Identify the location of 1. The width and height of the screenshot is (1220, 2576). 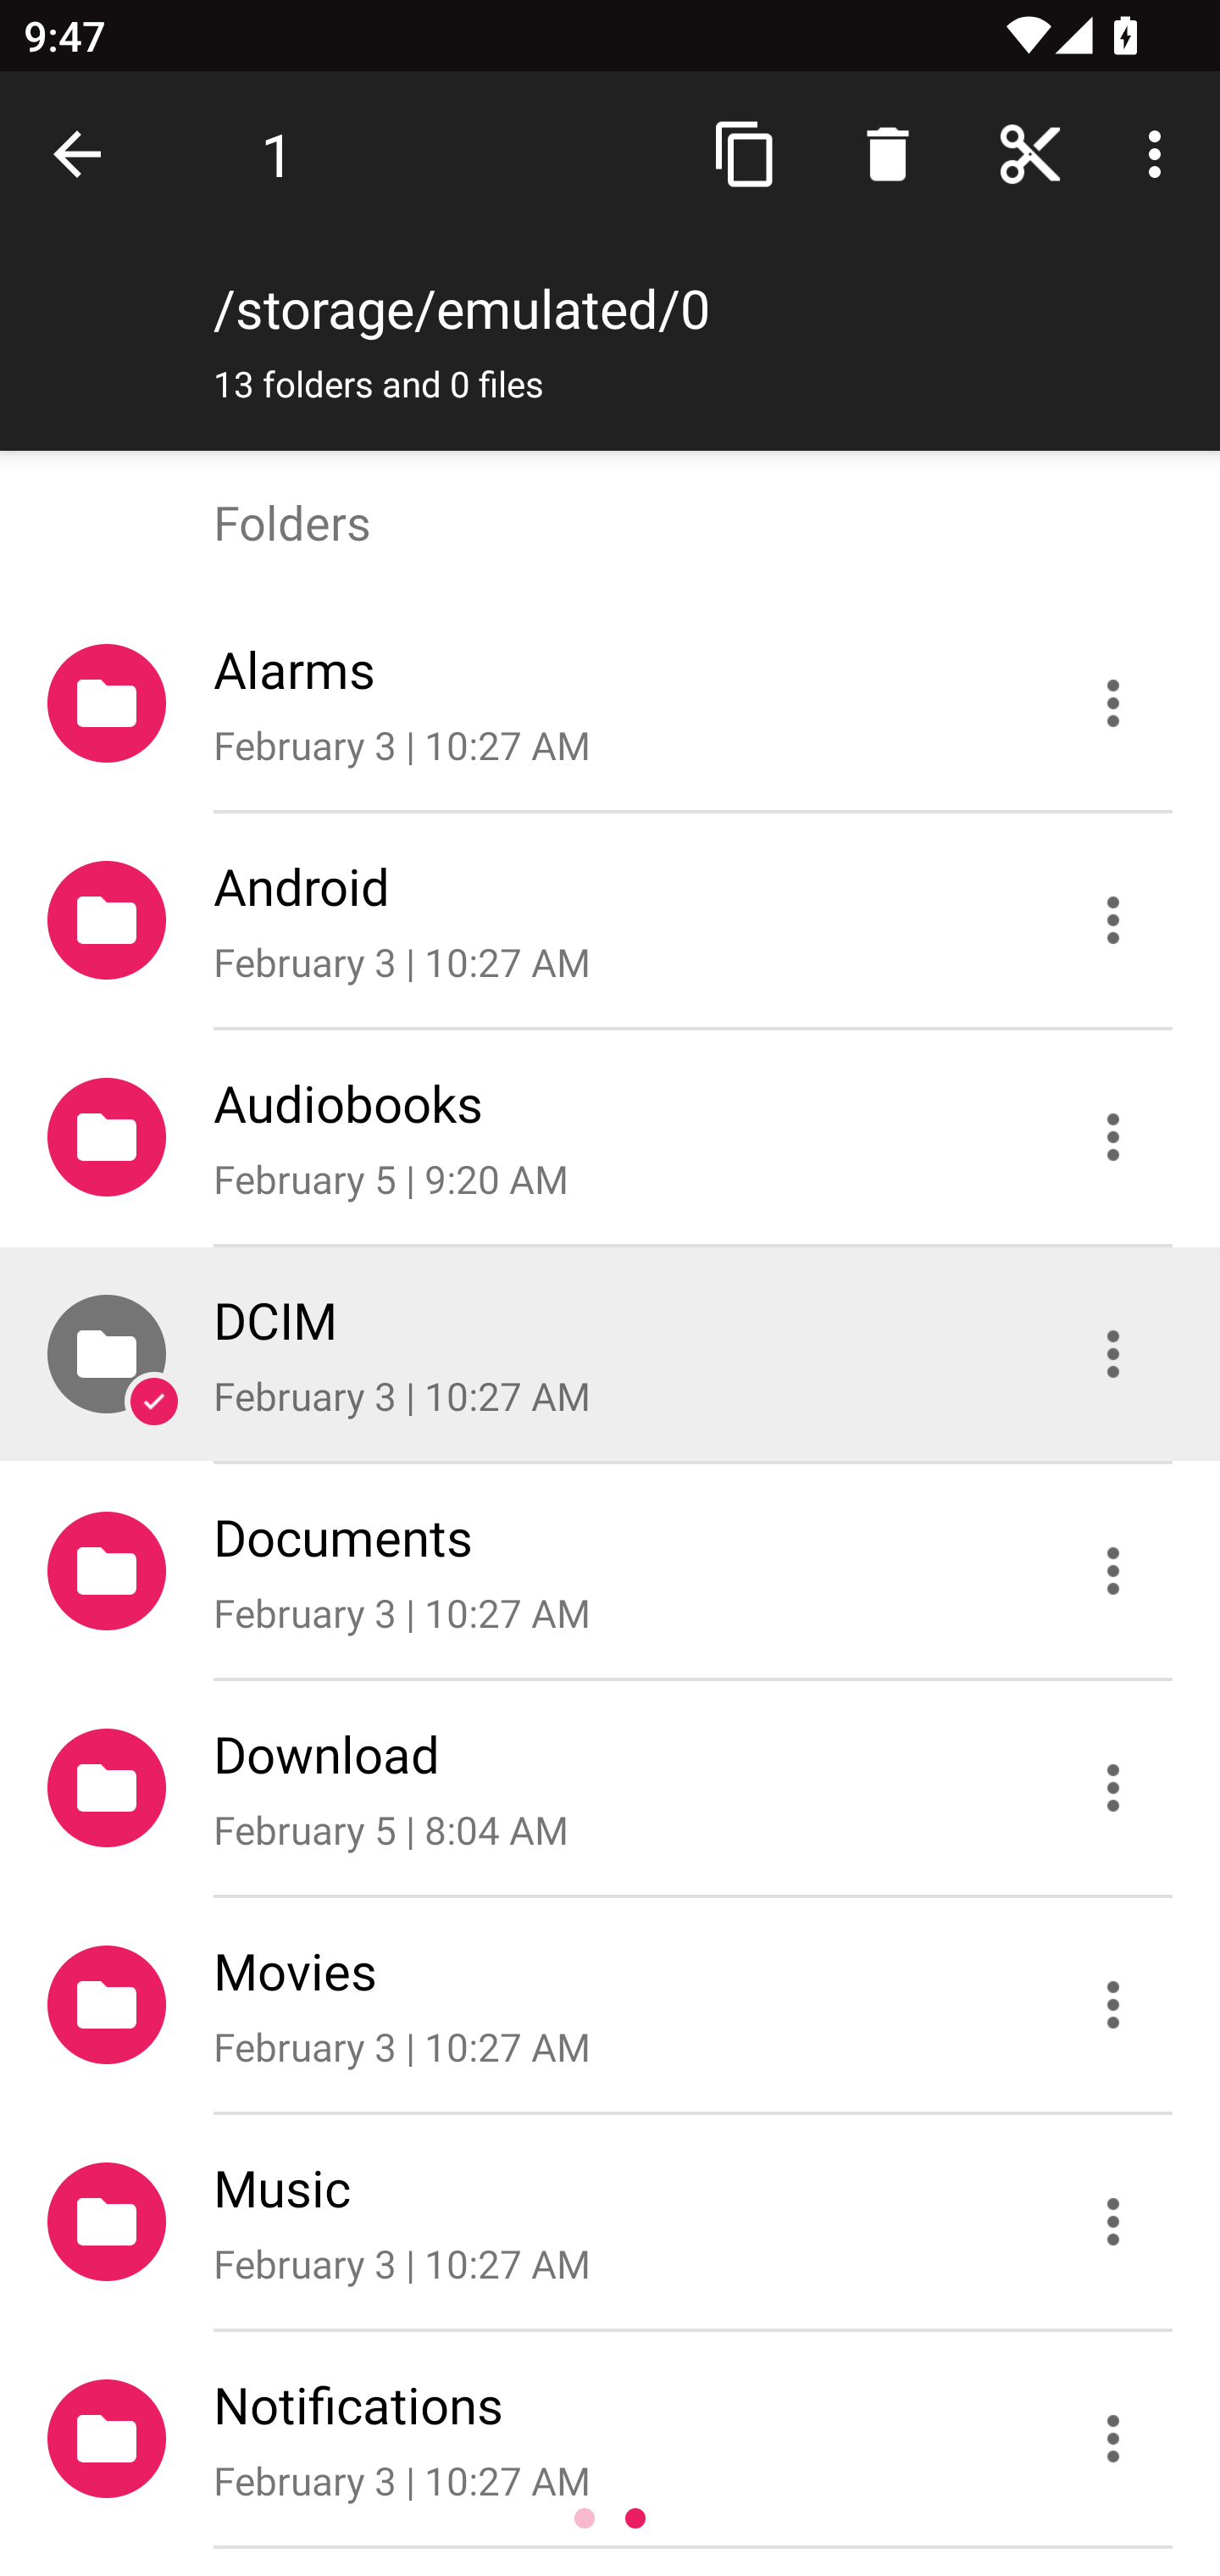
(278, 154).